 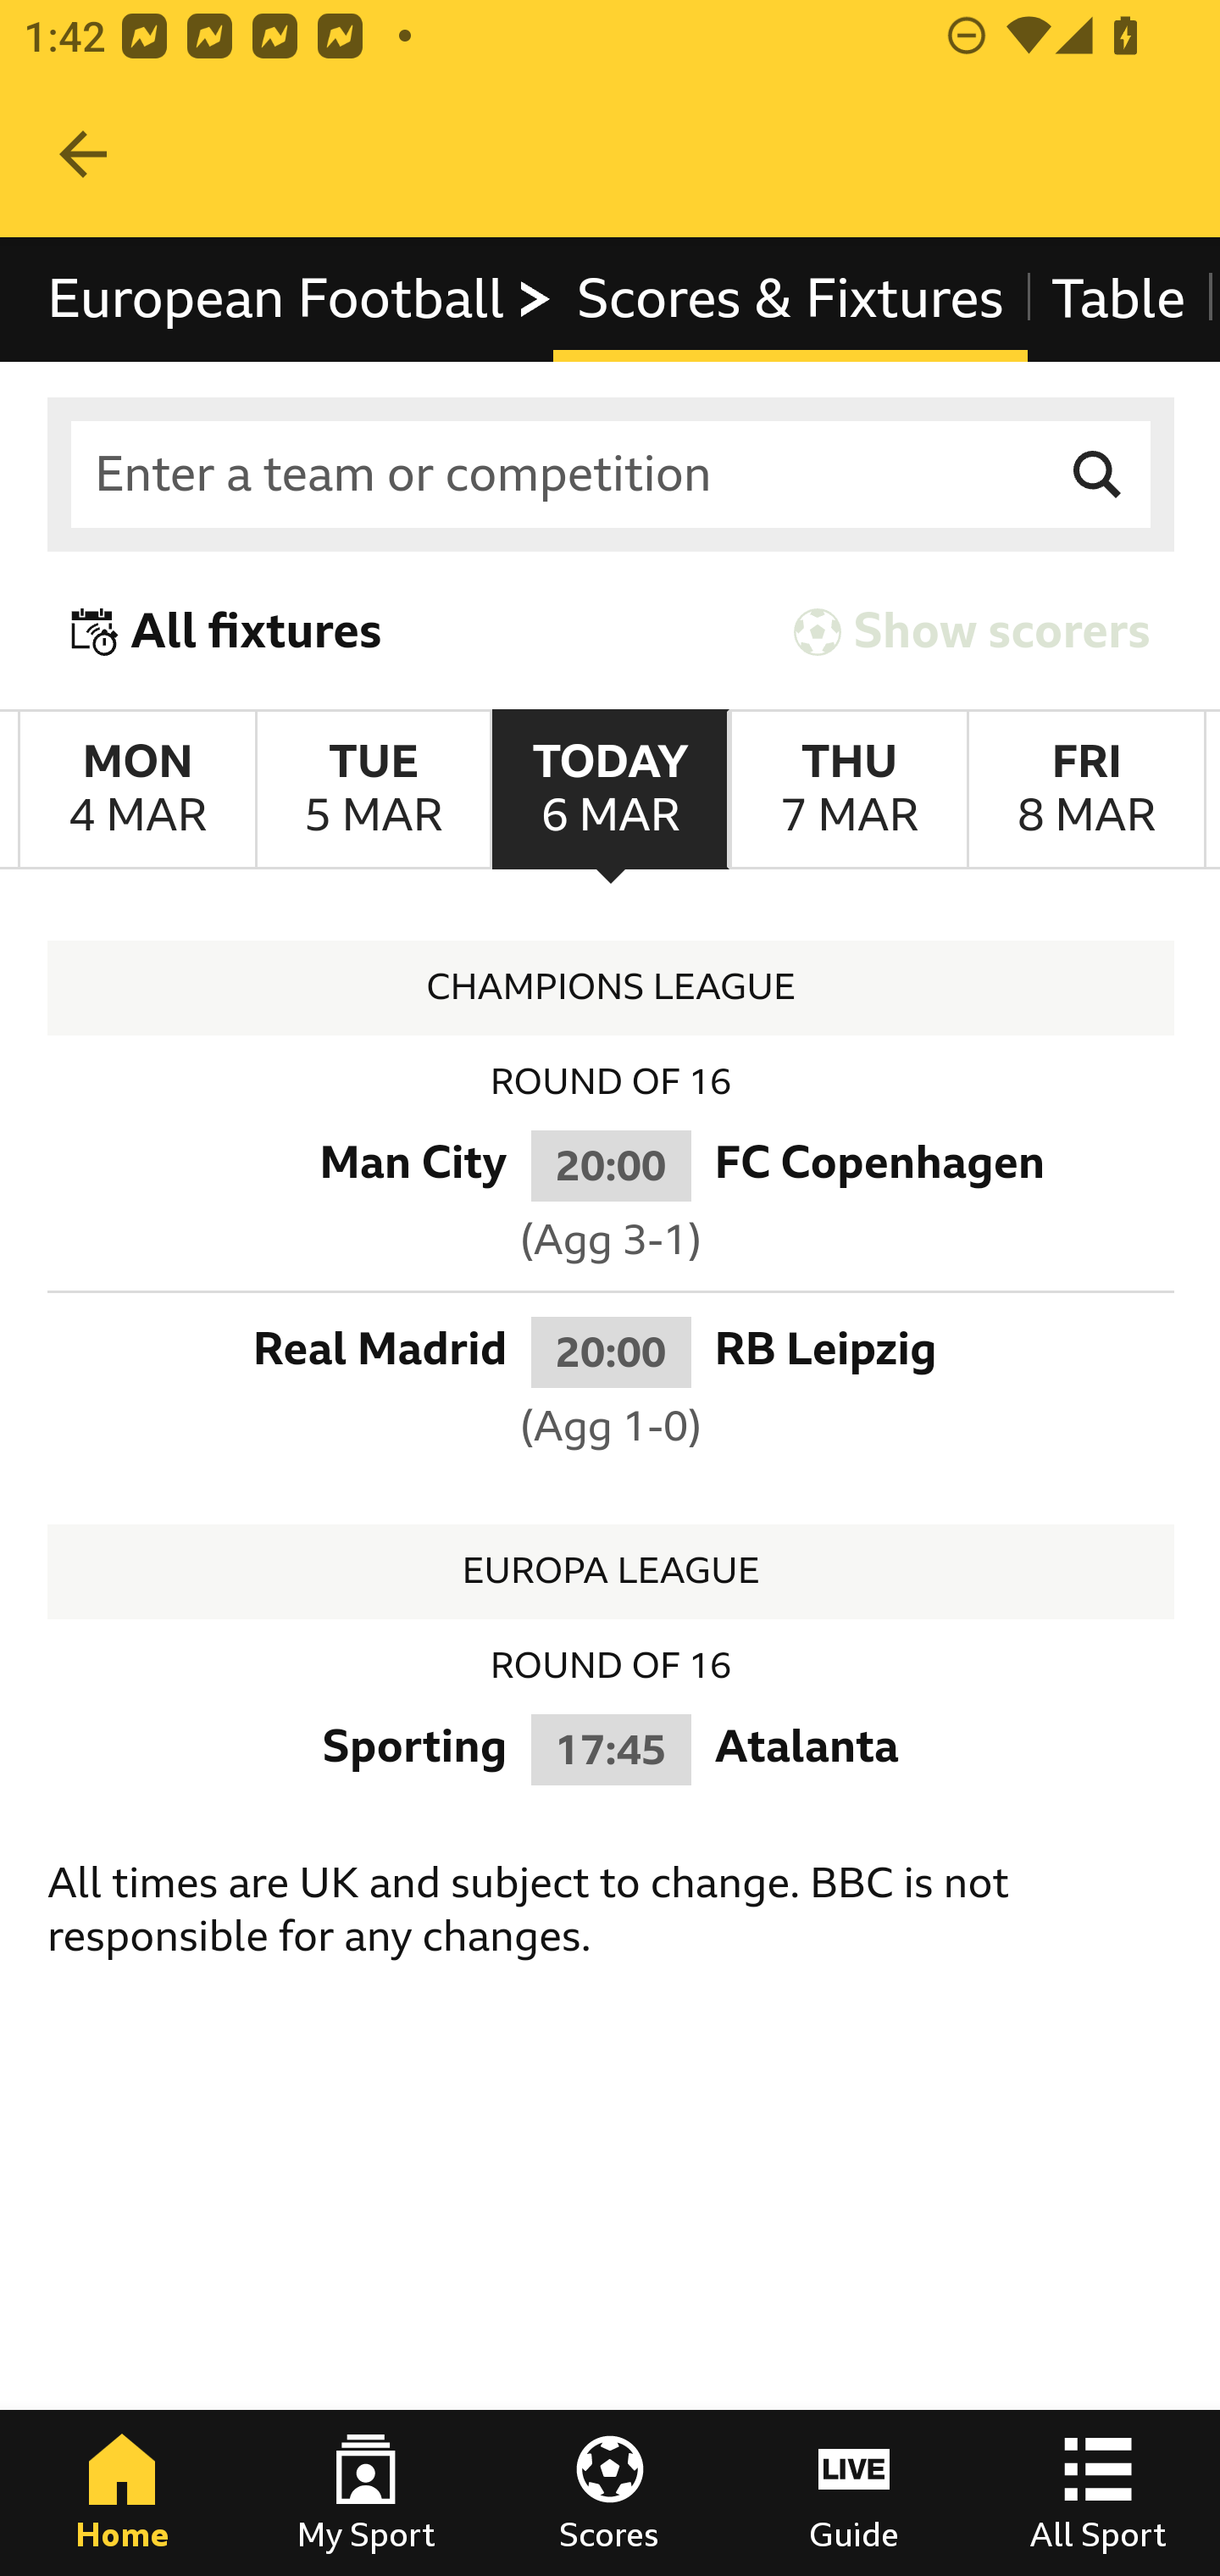 What do you see at coordinates (972, 630) in the screenshot?
I see `Show scorers` at bounding box center [972, 630].